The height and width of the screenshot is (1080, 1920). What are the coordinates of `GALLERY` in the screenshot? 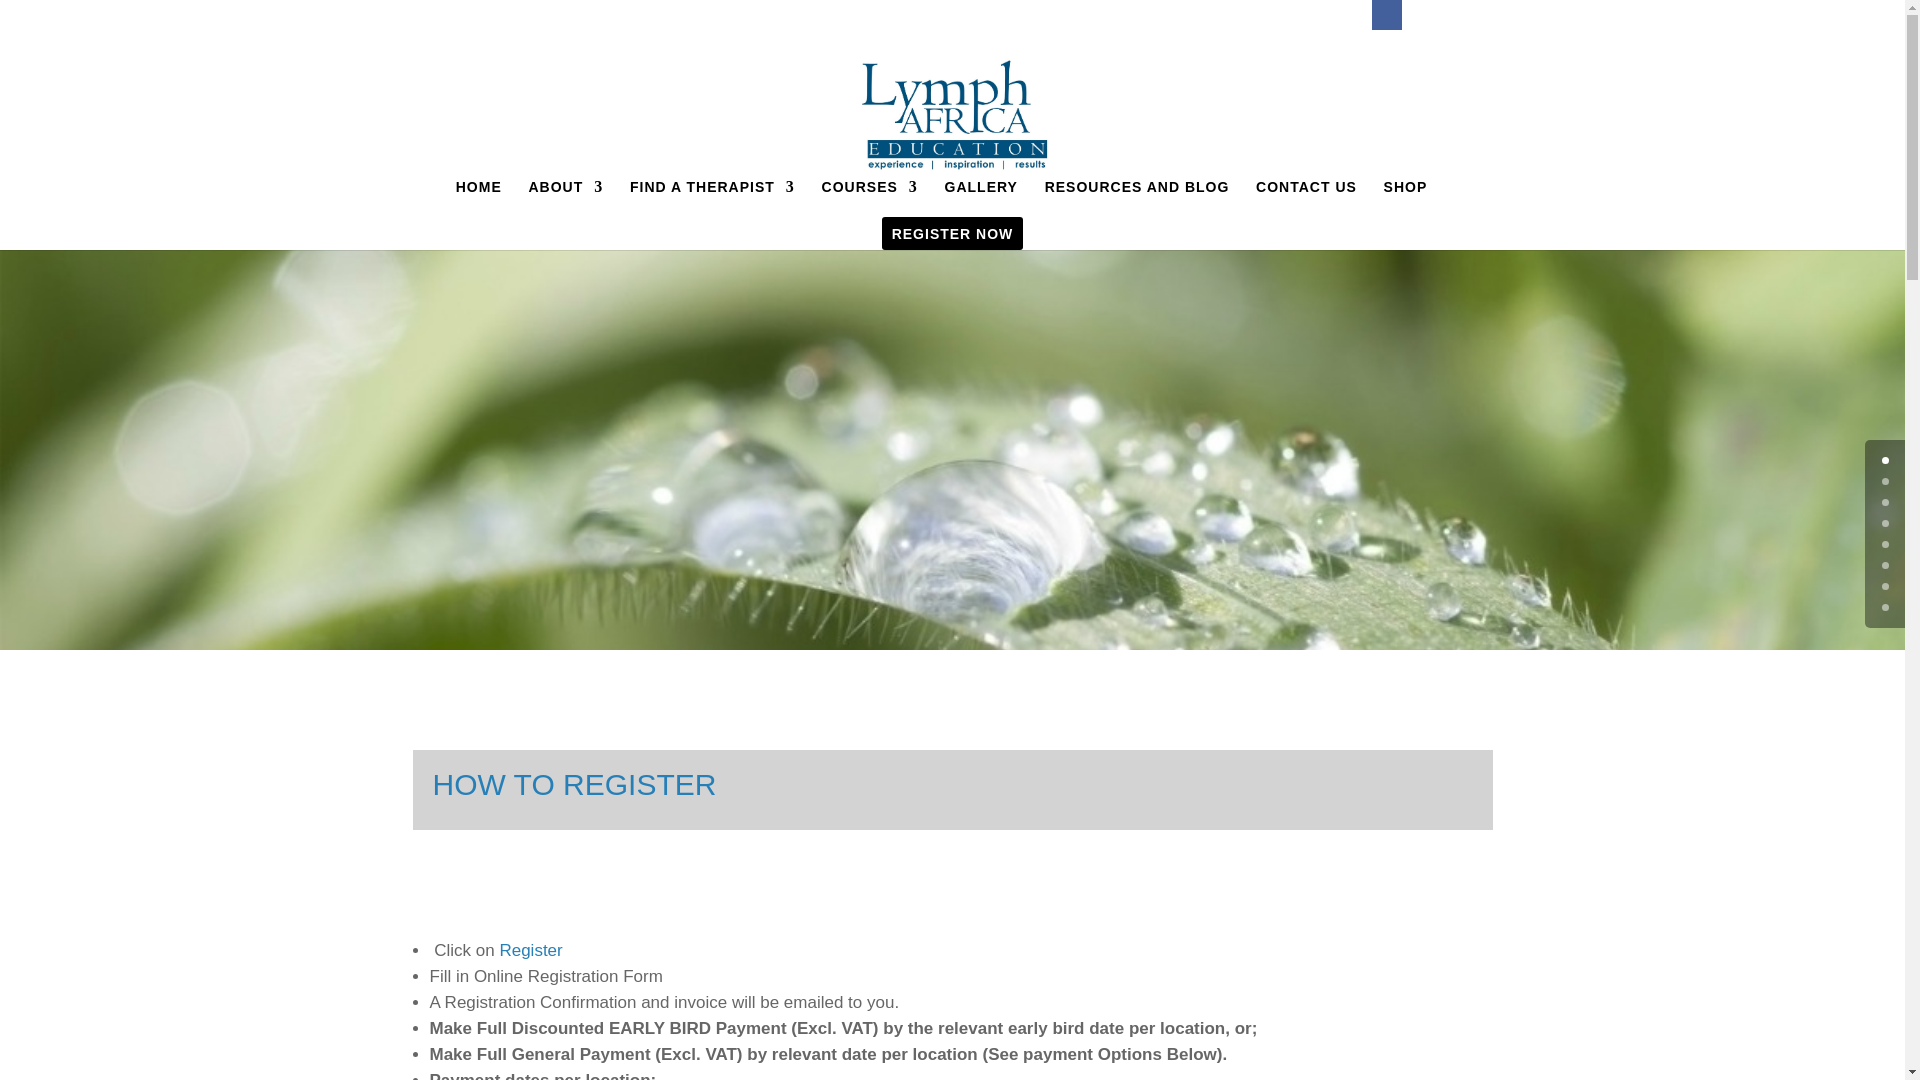 It's located at (980, 198).